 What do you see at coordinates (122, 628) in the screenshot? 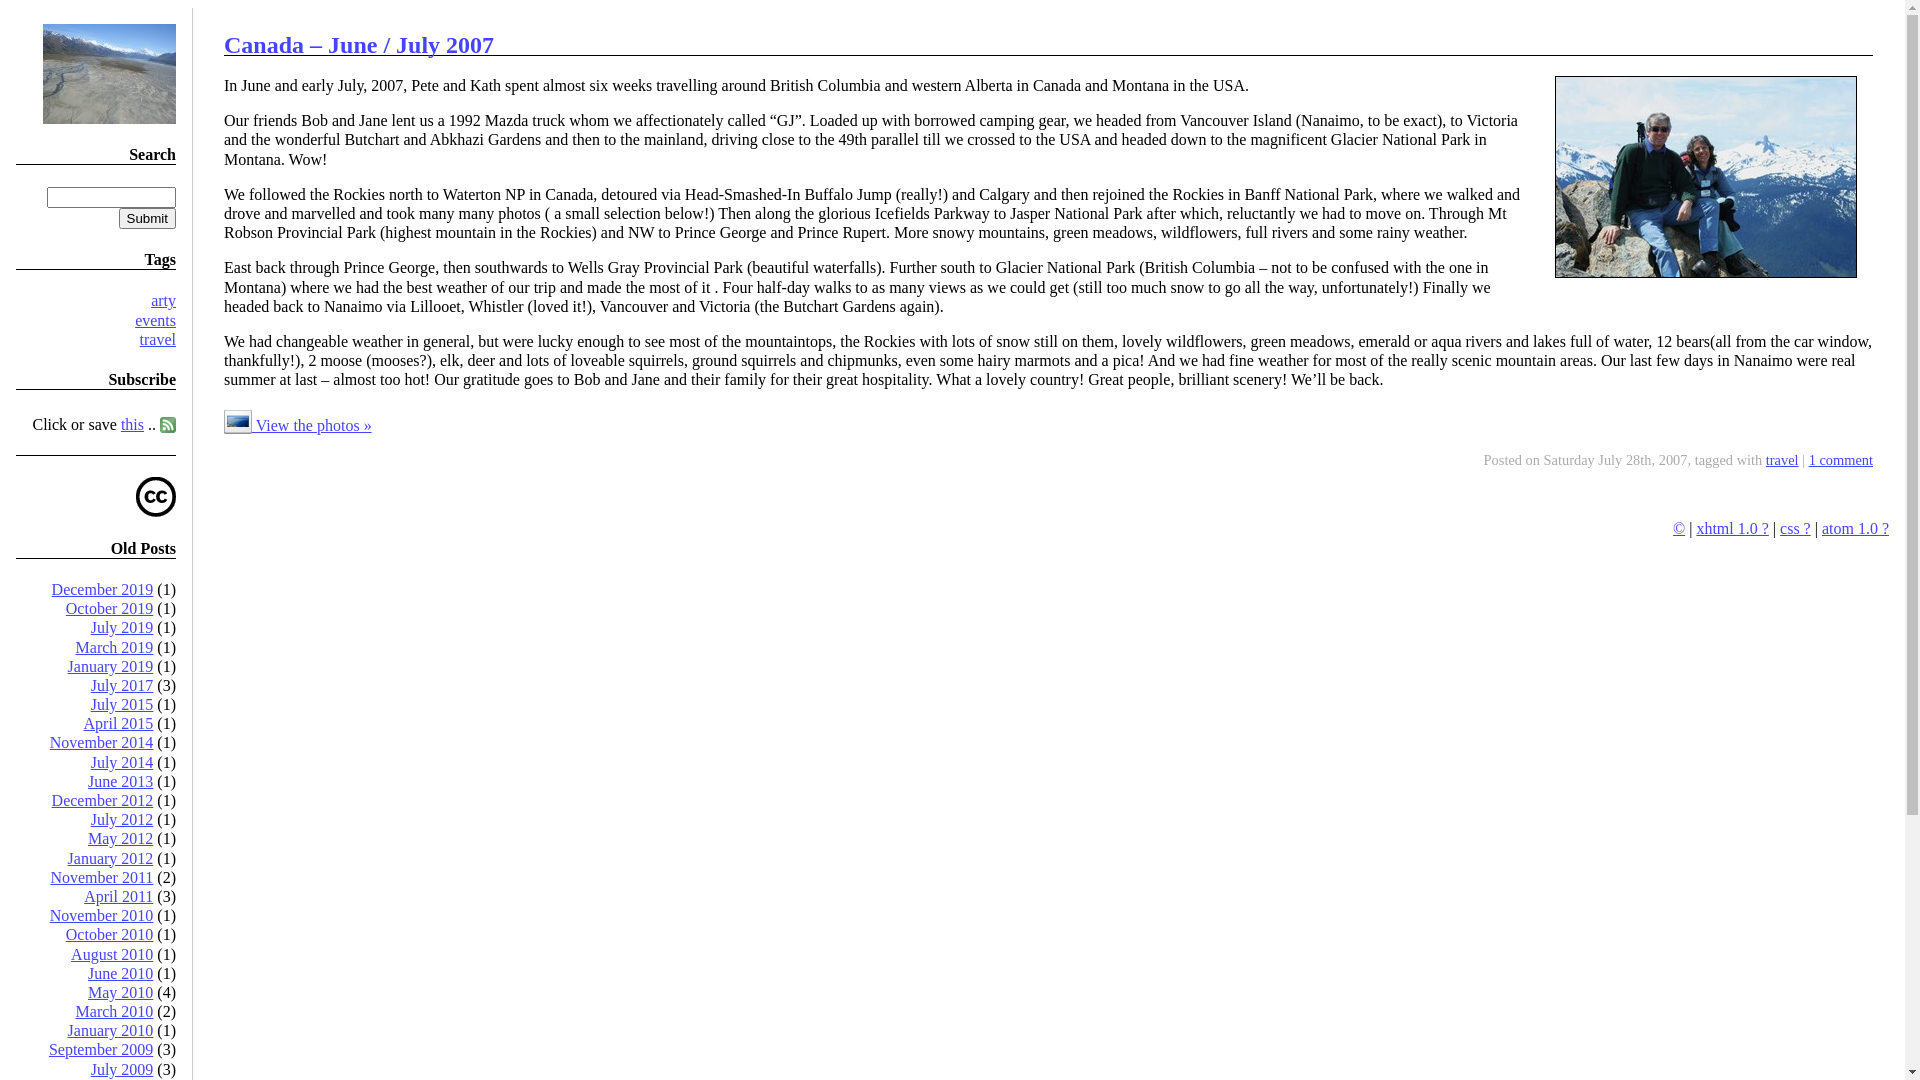
I see `July 2019` at bounding box center [122, 628].